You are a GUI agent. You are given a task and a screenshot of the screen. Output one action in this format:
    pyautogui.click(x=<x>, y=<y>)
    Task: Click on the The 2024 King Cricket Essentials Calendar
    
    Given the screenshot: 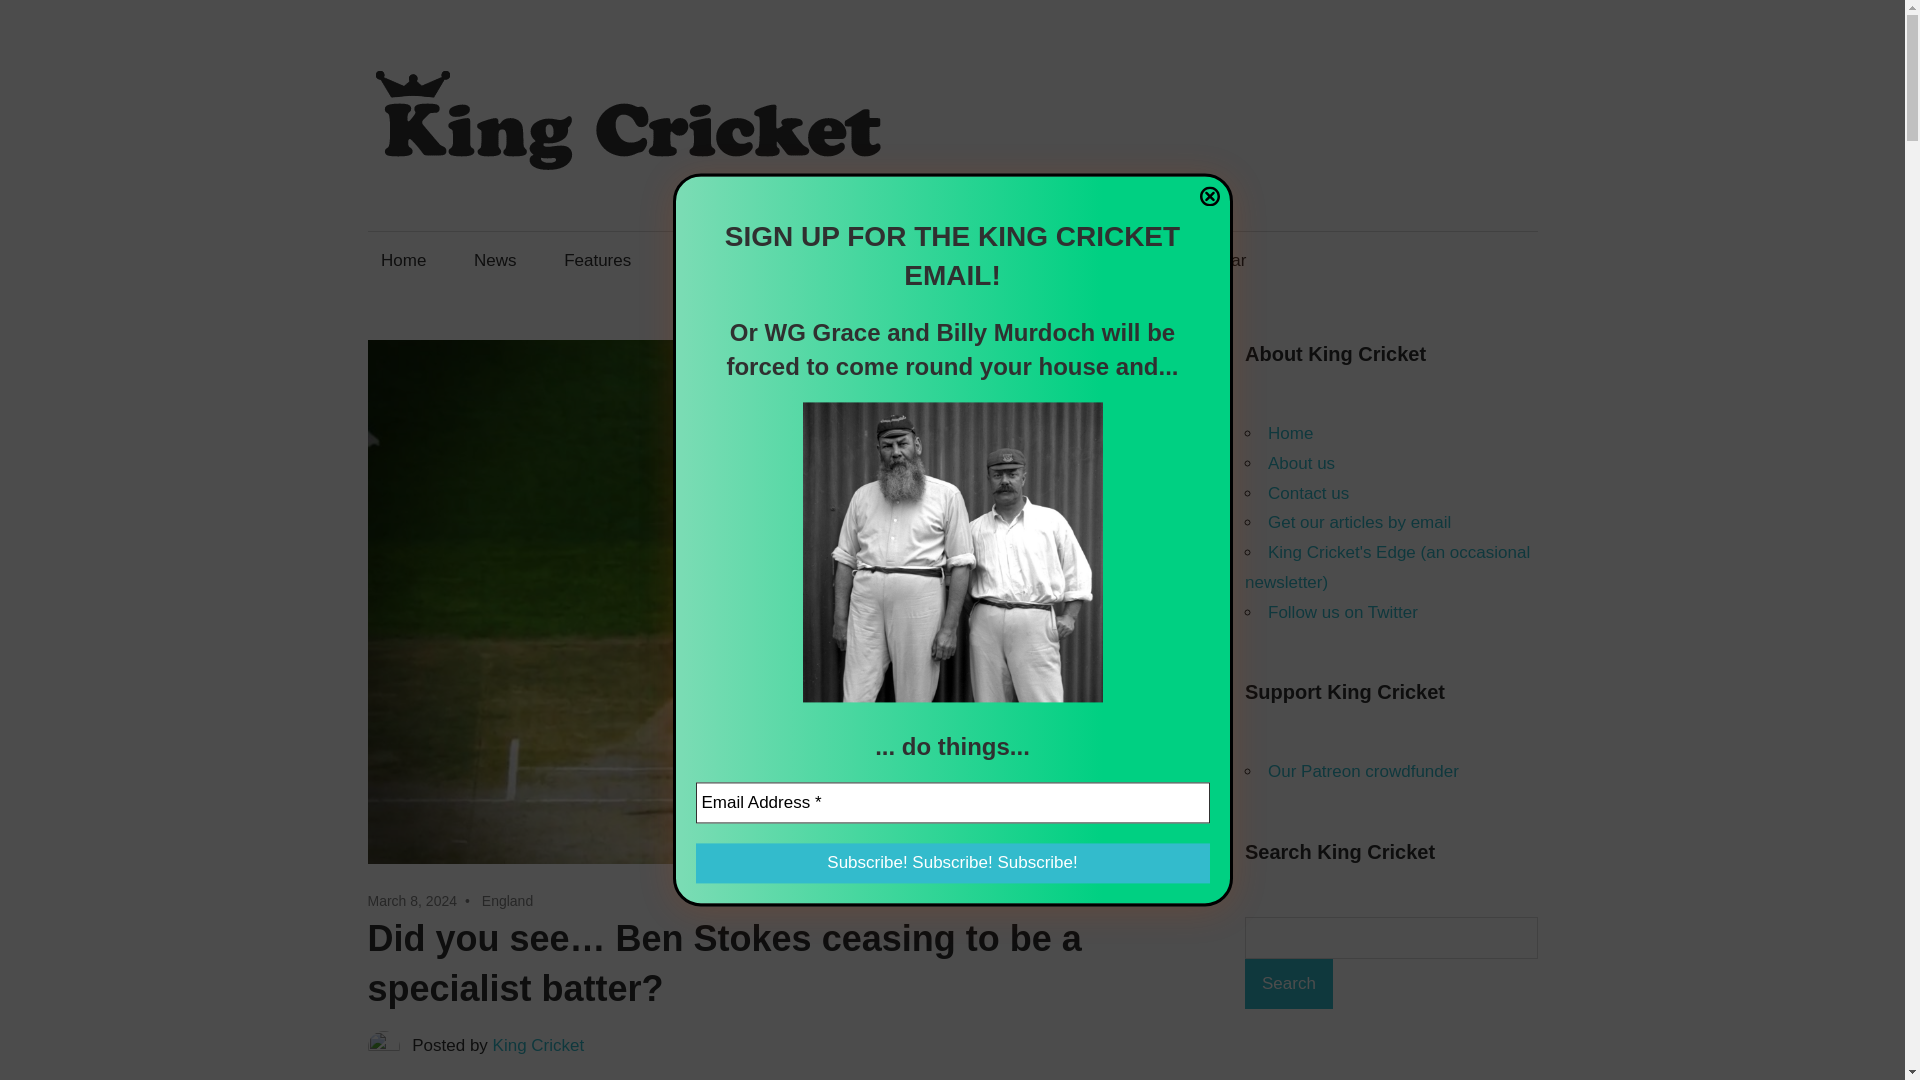 What is the action you would take?
    pyautogui.click(x=1084, y=260)
    